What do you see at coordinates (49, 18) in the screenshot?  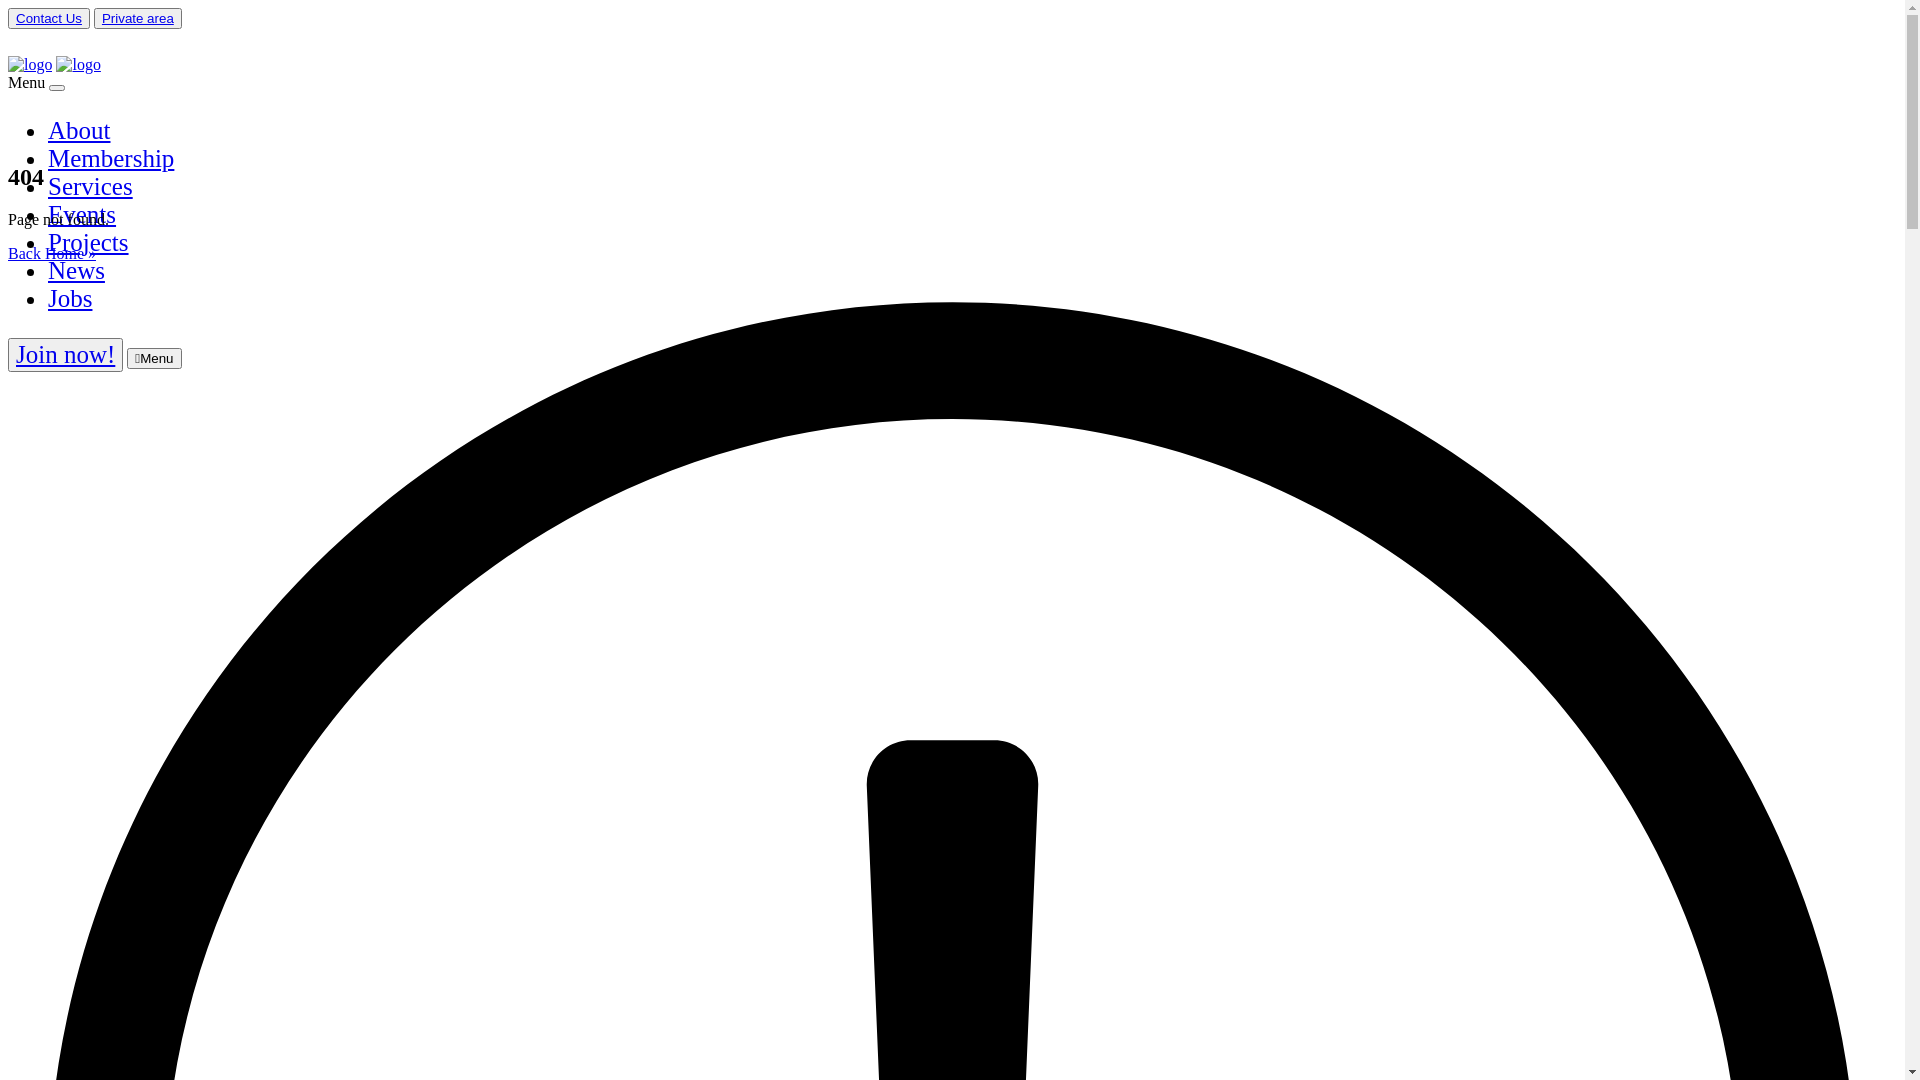 I see `Contact Us` at bounding box center [49, 18].